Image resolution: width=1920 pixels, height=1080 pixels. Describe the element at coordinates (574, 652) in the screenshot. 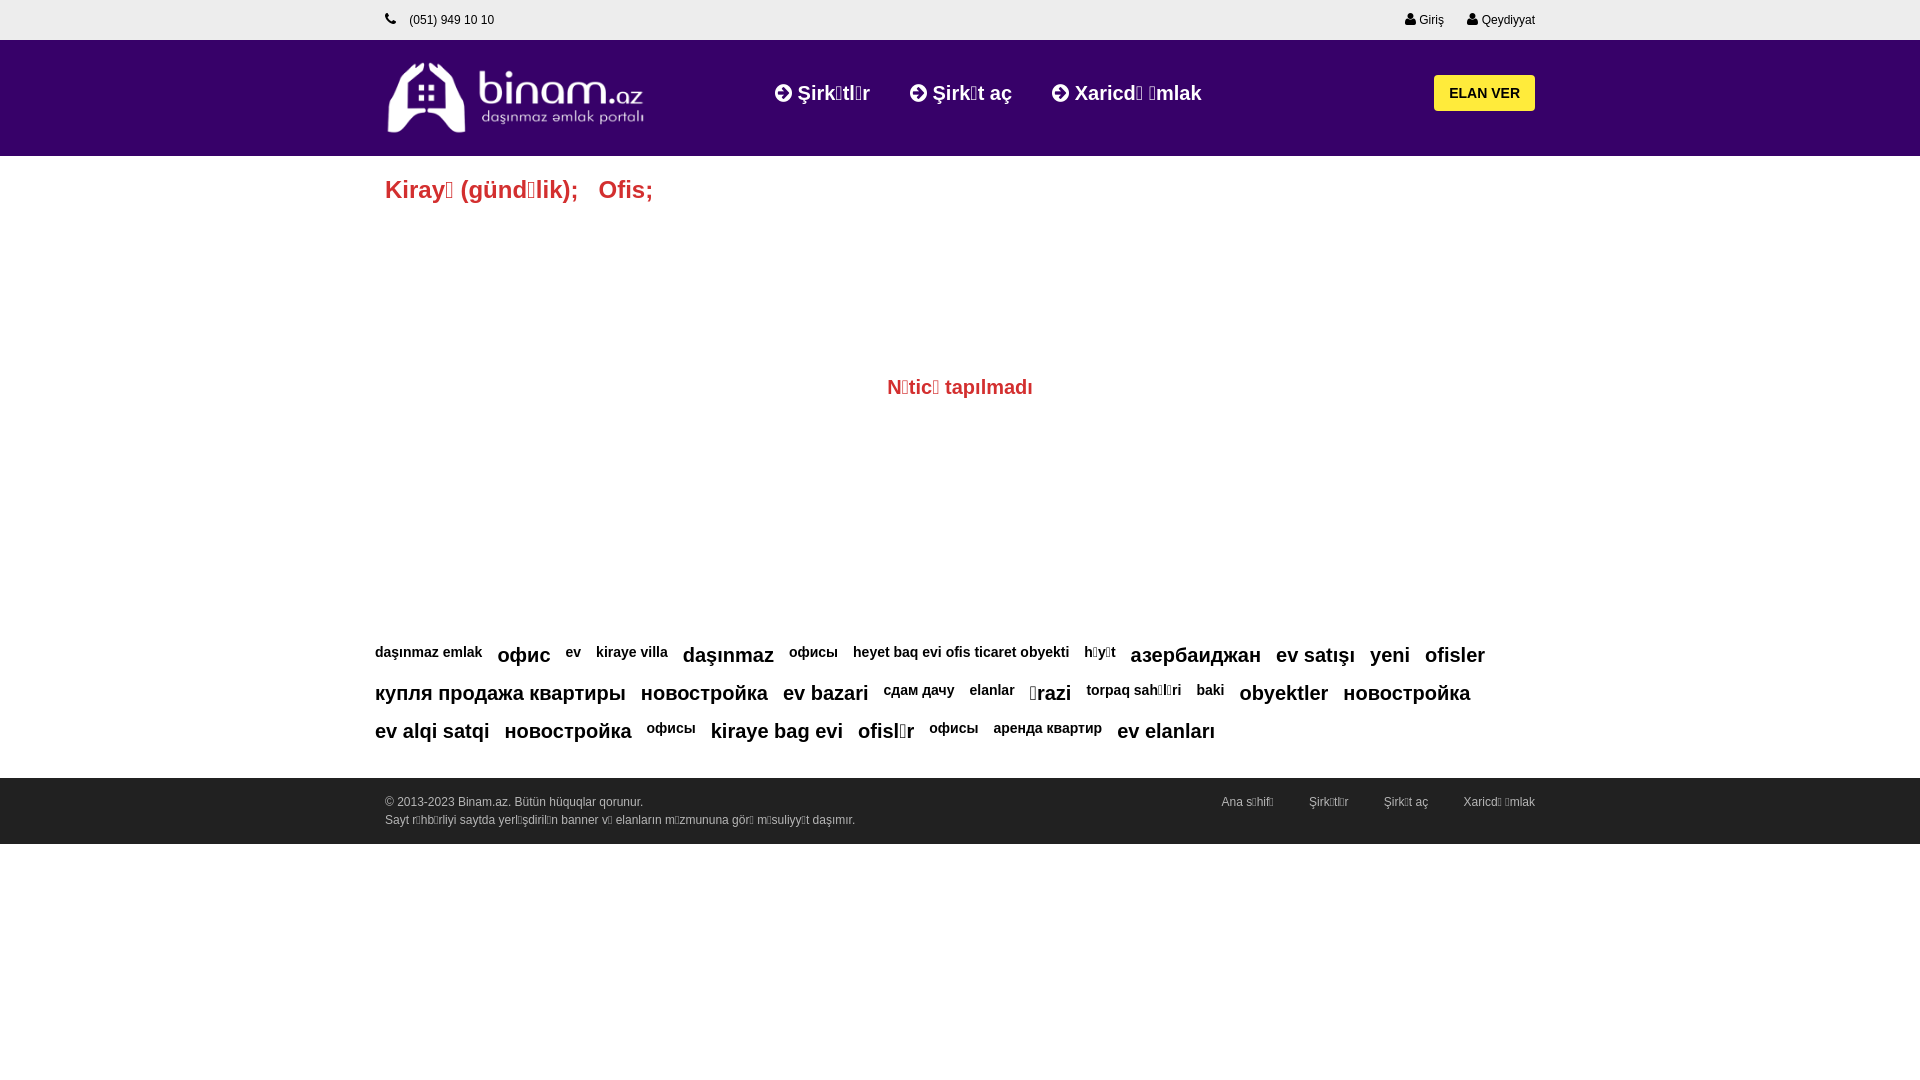

I see `ev` at that location.